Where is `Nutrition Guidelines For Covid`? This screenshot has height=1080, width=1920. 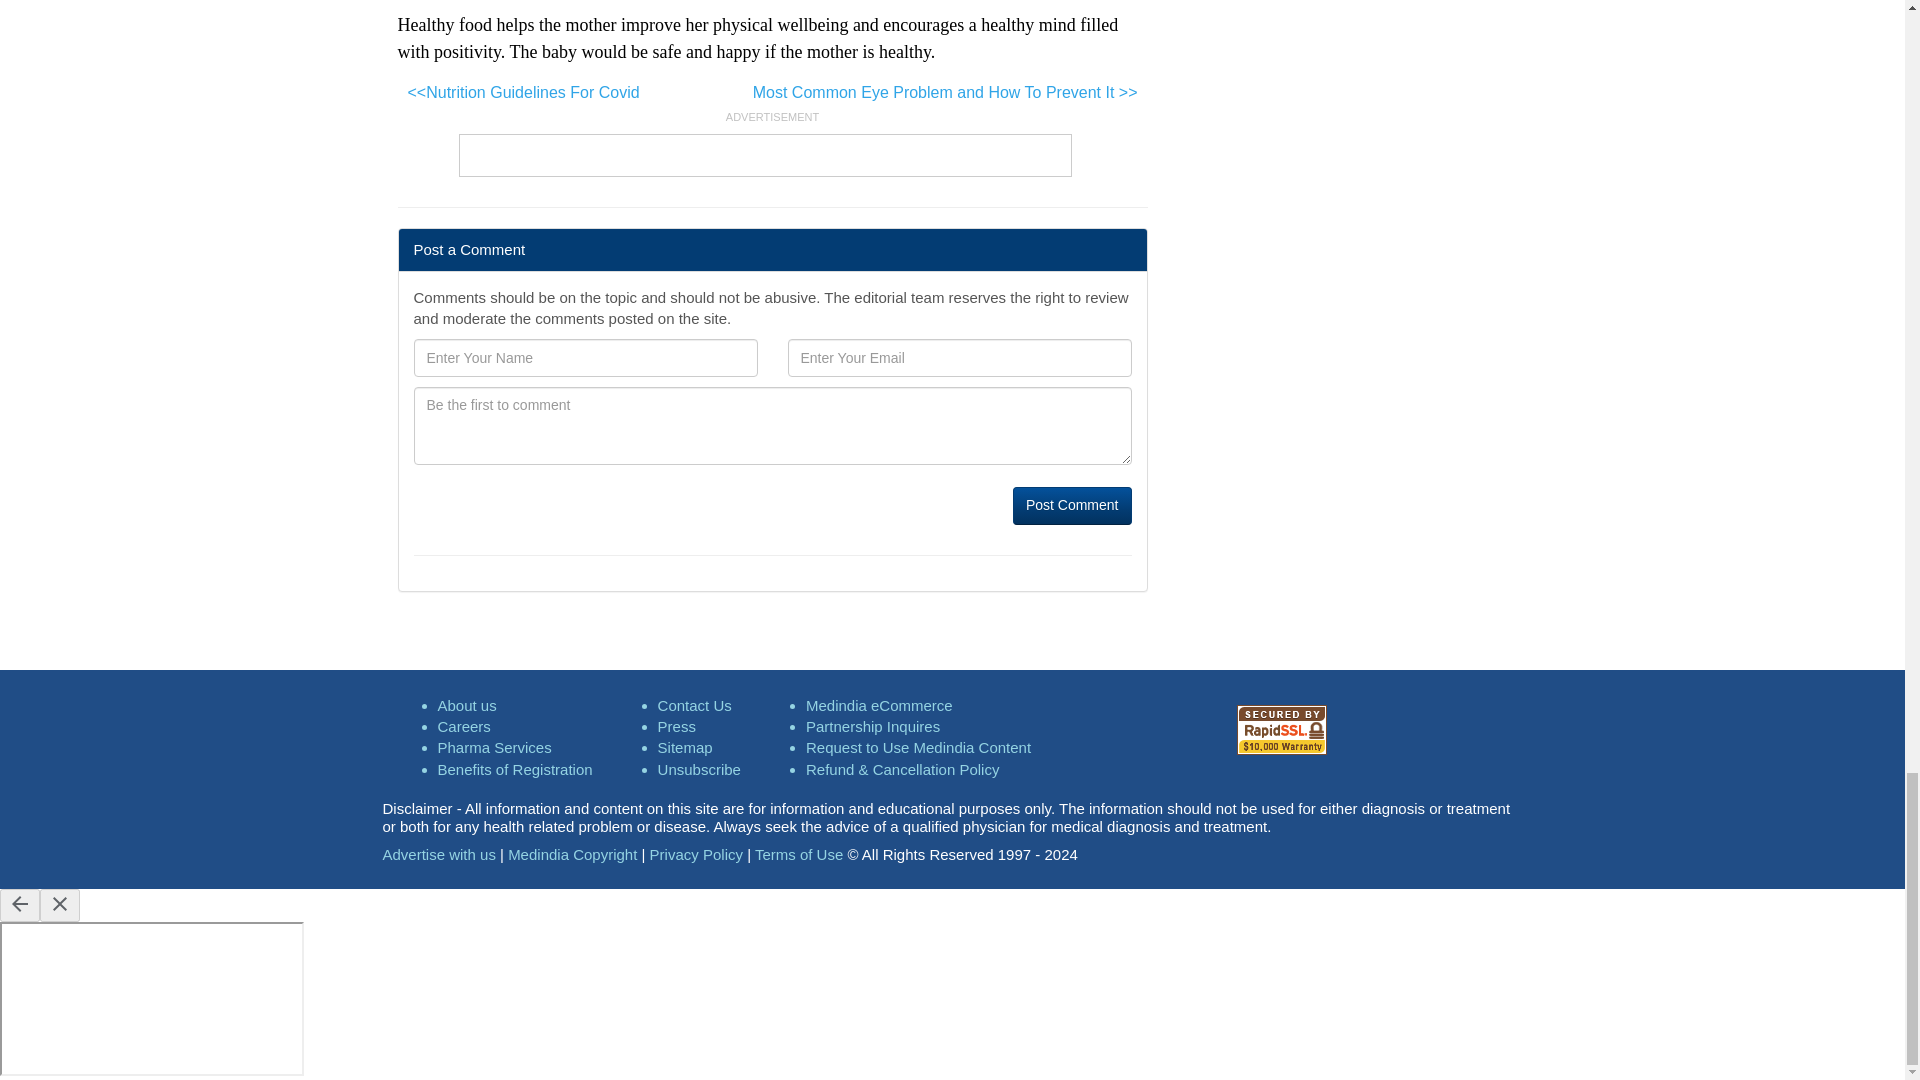 Nutrition Guidelines For Covid is located at coordinates (524, 92).